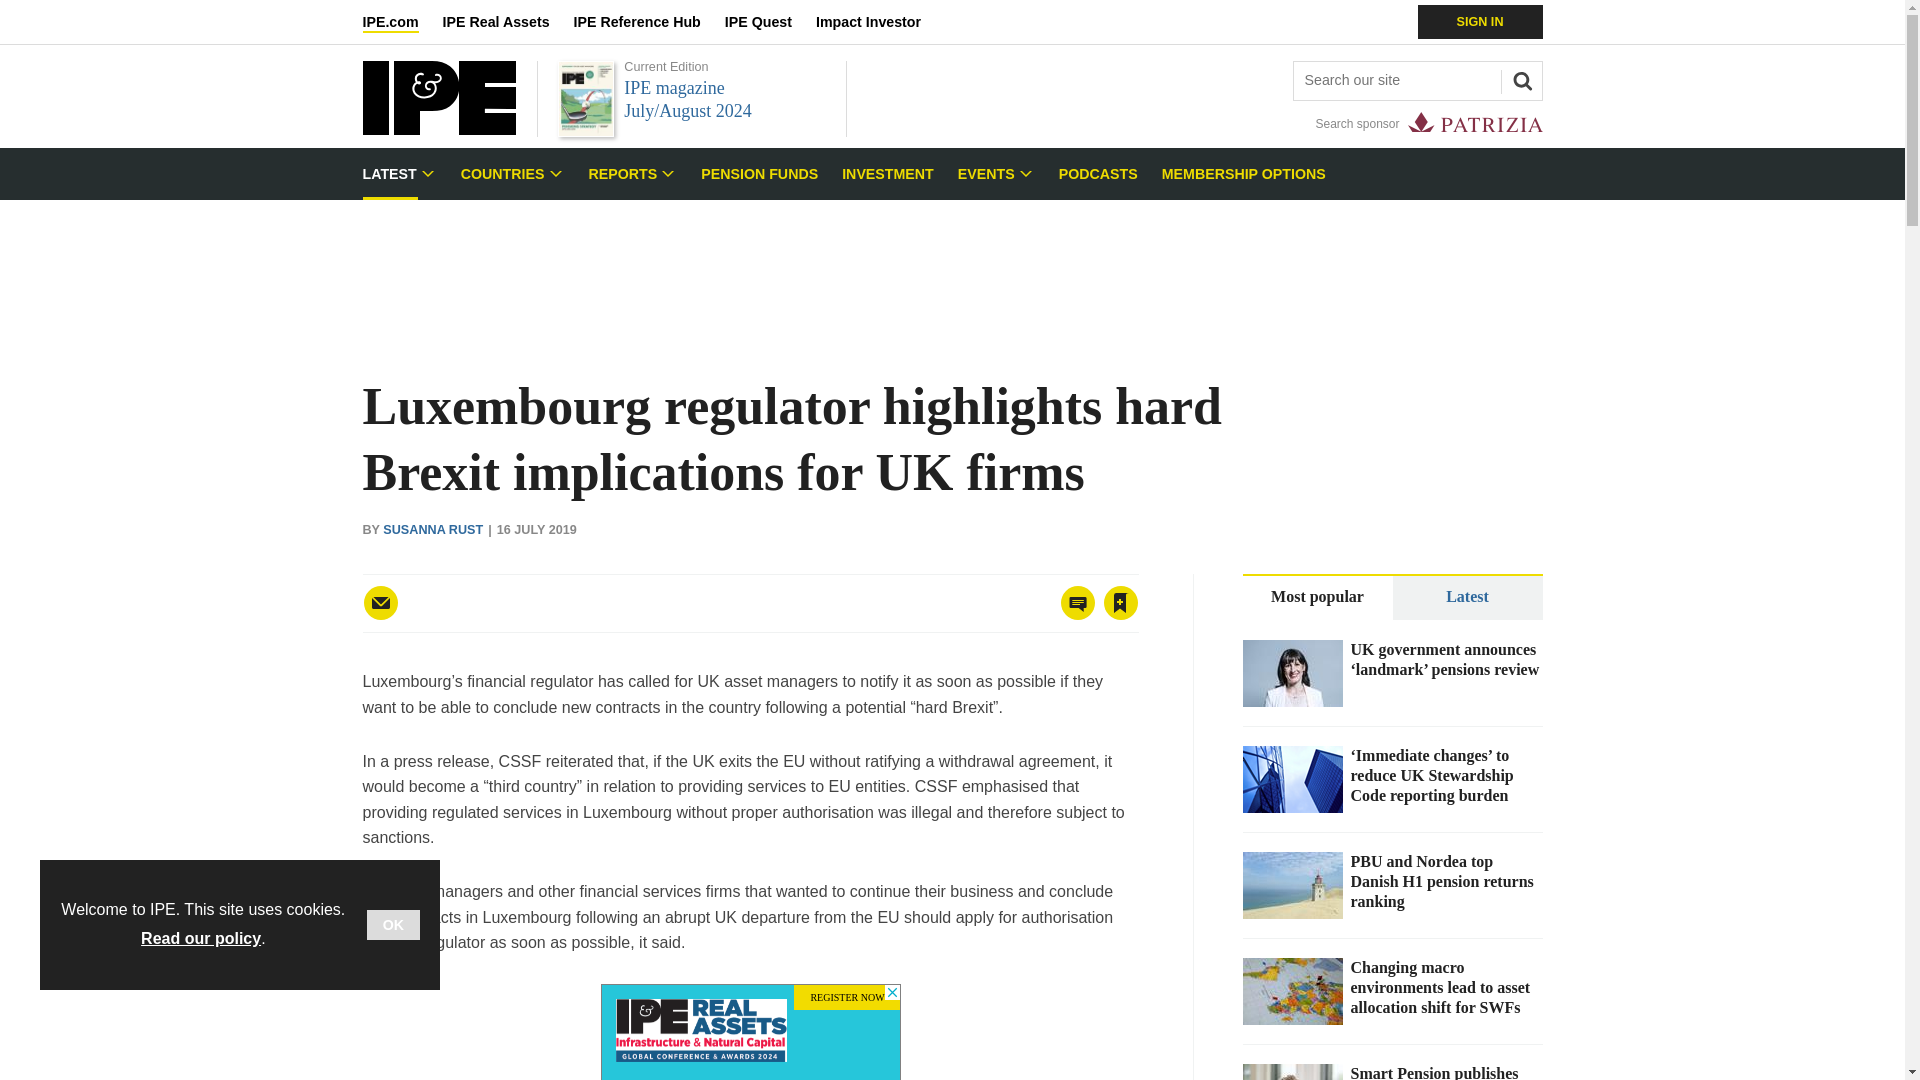 The width and height of the screenshot is (1920, 1080). I want to click on IPE Quest, so click(770, 22).